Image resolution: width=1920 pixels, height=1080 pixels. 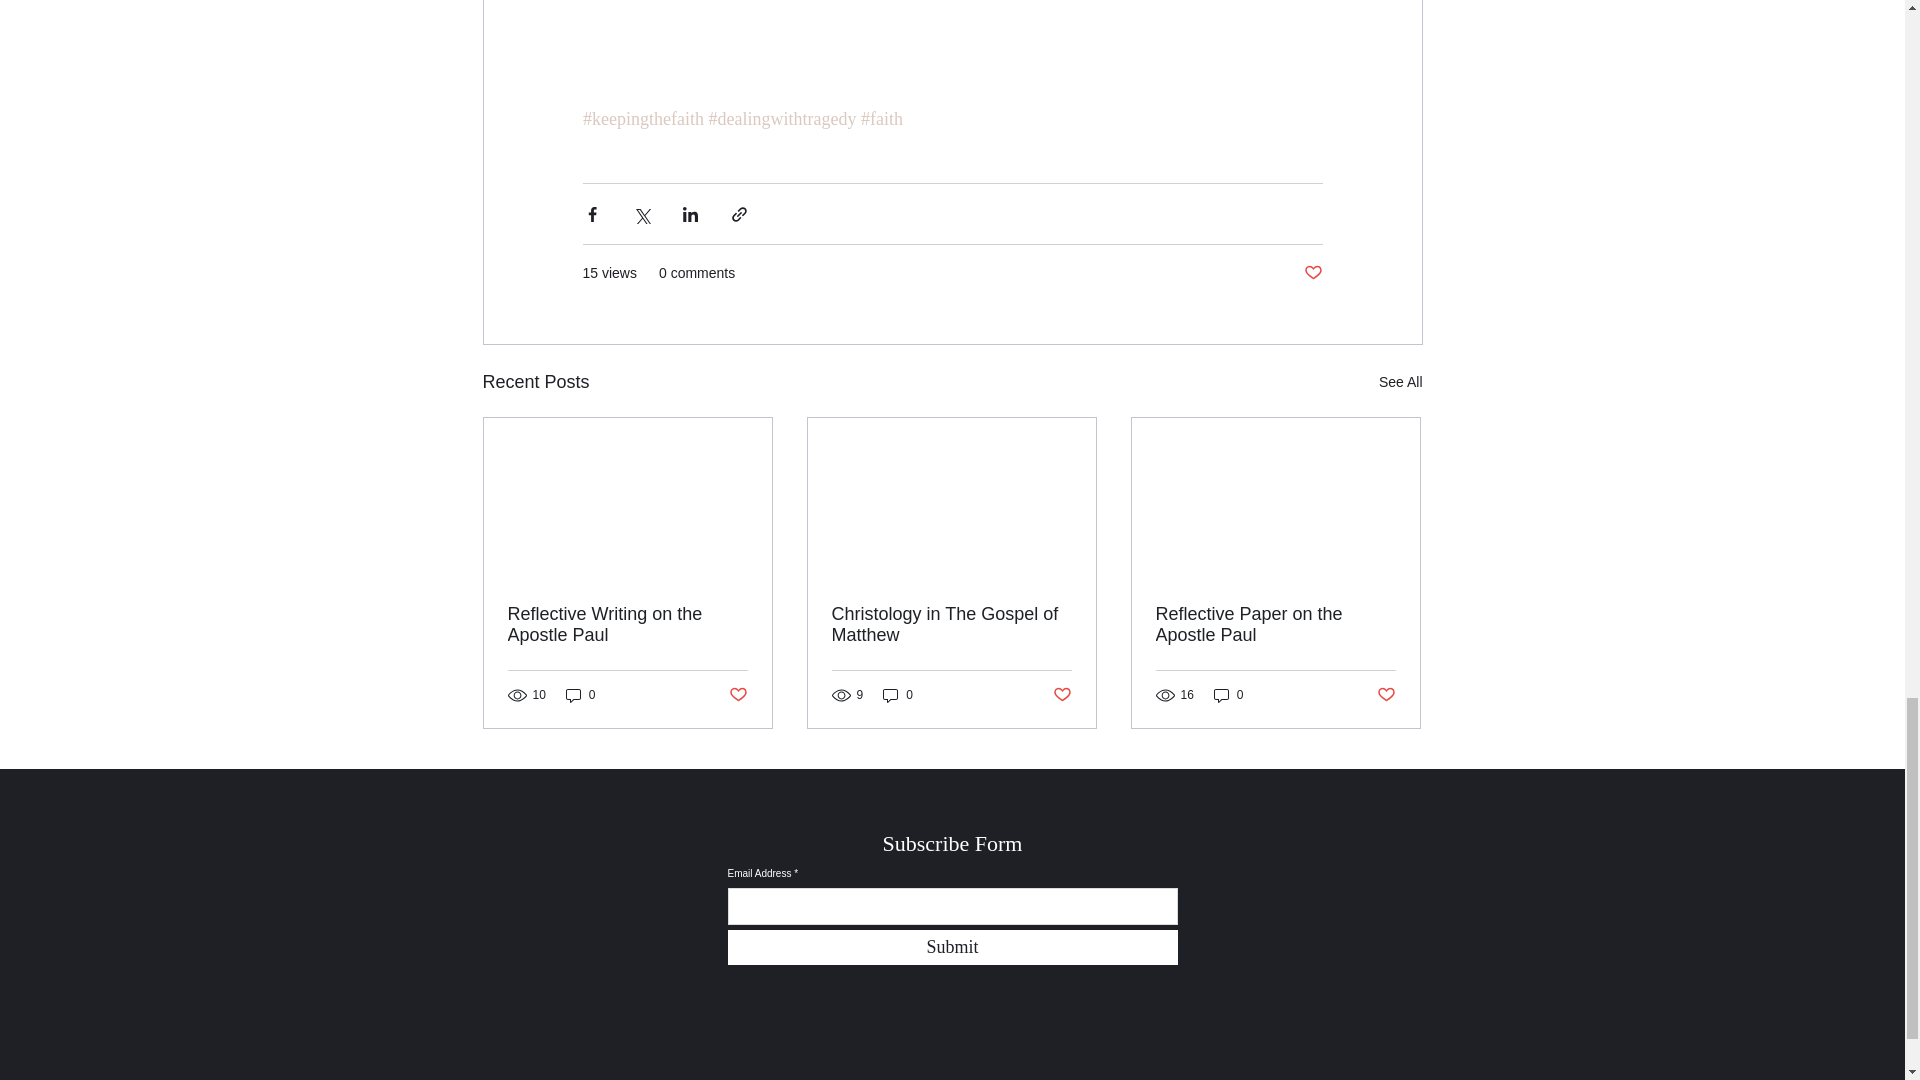 What do you see at coordinates (1400, 382) in the screenshot?
I see `See All` at bounding box center [1400, 382].